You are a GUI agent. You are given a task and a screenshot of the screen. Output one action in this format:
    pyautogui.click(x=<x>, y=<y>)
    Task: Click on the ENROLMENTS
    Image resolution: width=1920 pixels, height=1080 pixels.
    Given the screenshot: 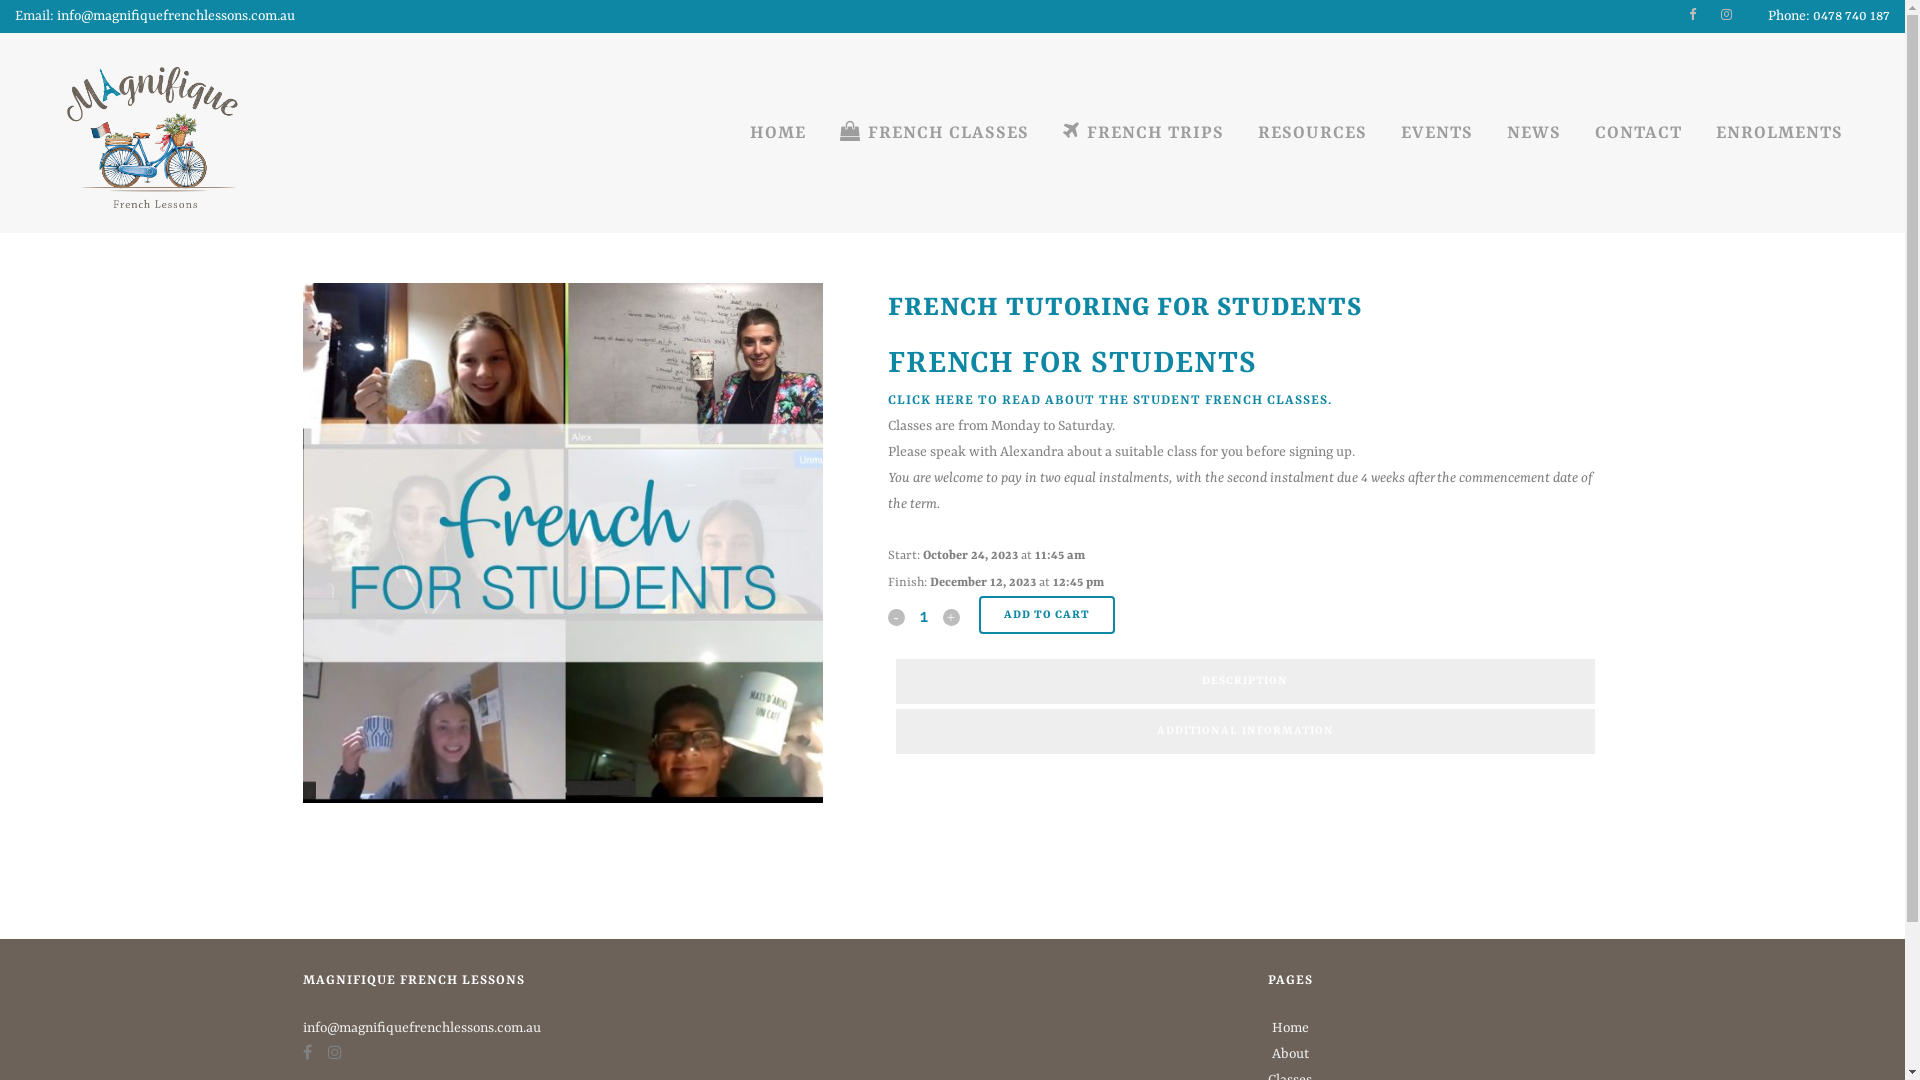 What is the action you would take?
    pyautogui.click(x=1780, y=133)
    